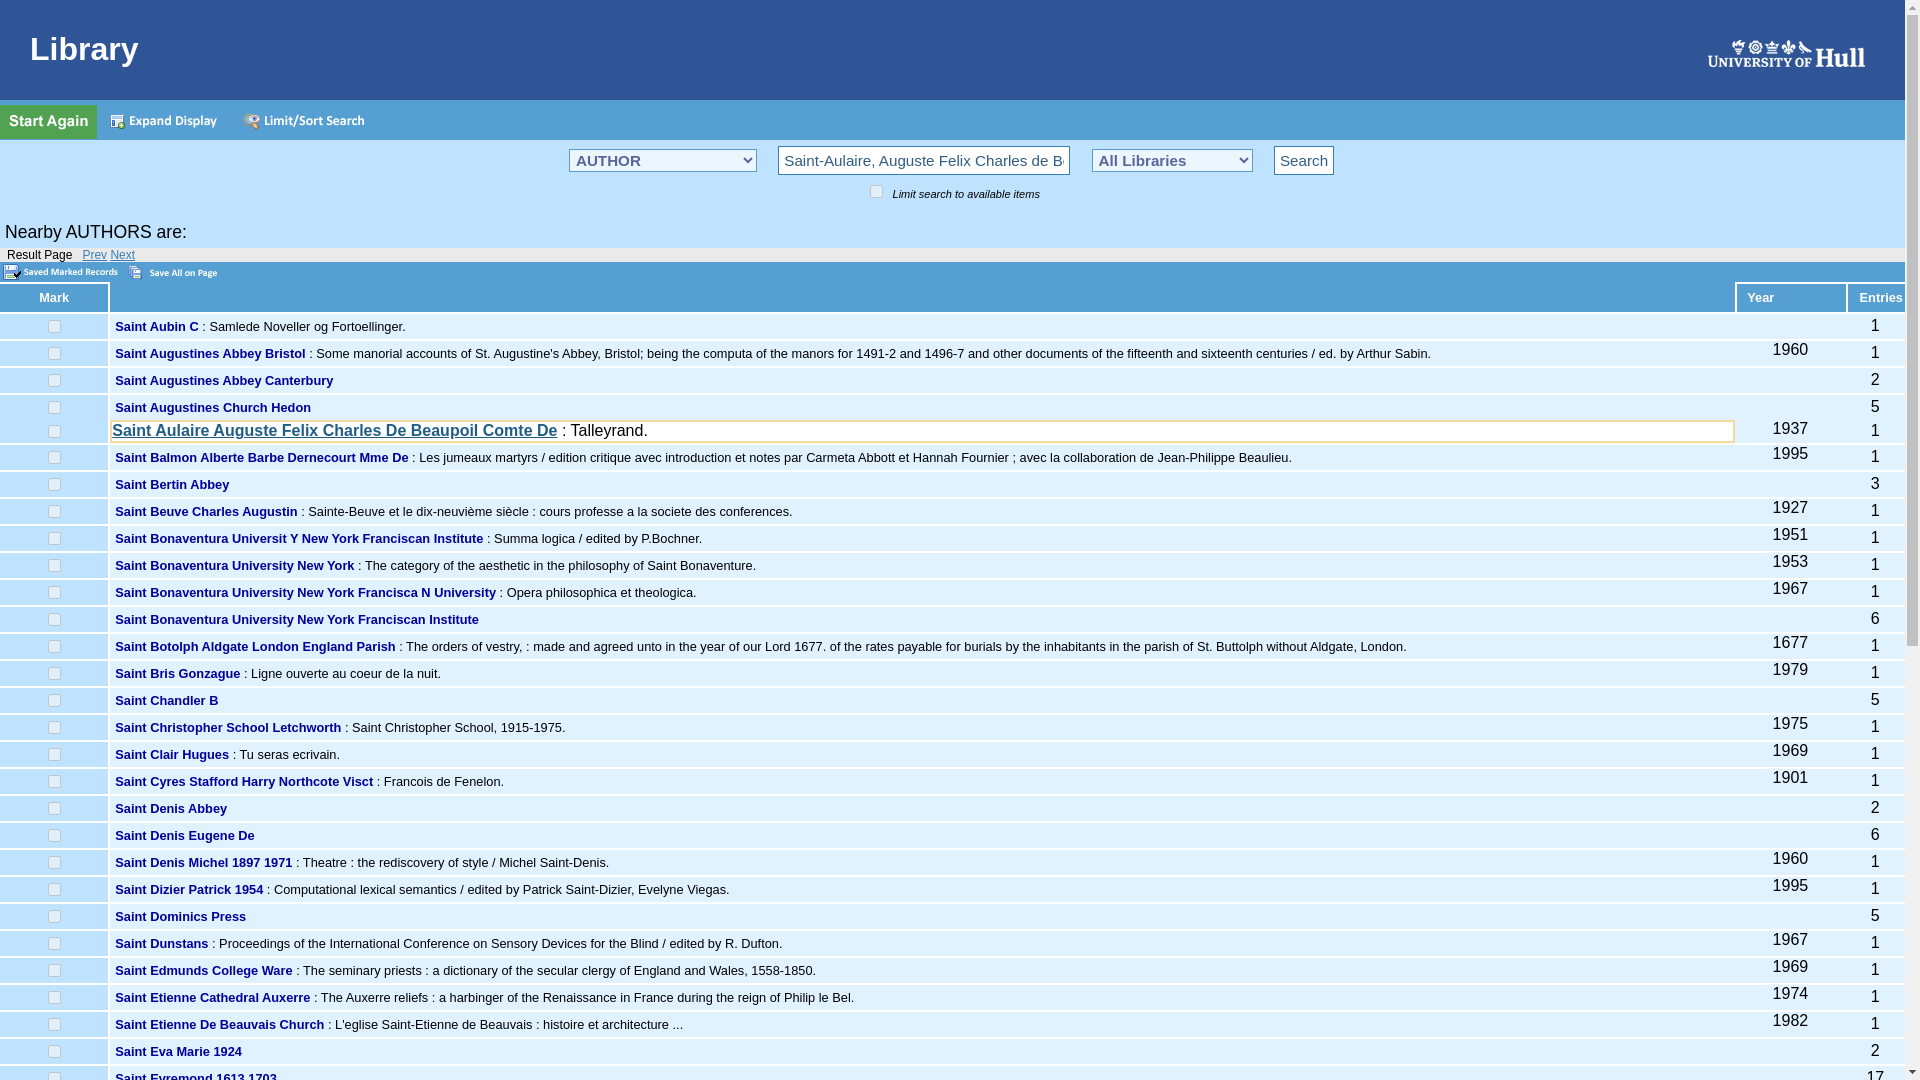  Describe the element at coordinates (172, 484) in the screenshot. I see `Saint Bertin Abbey` at that location.